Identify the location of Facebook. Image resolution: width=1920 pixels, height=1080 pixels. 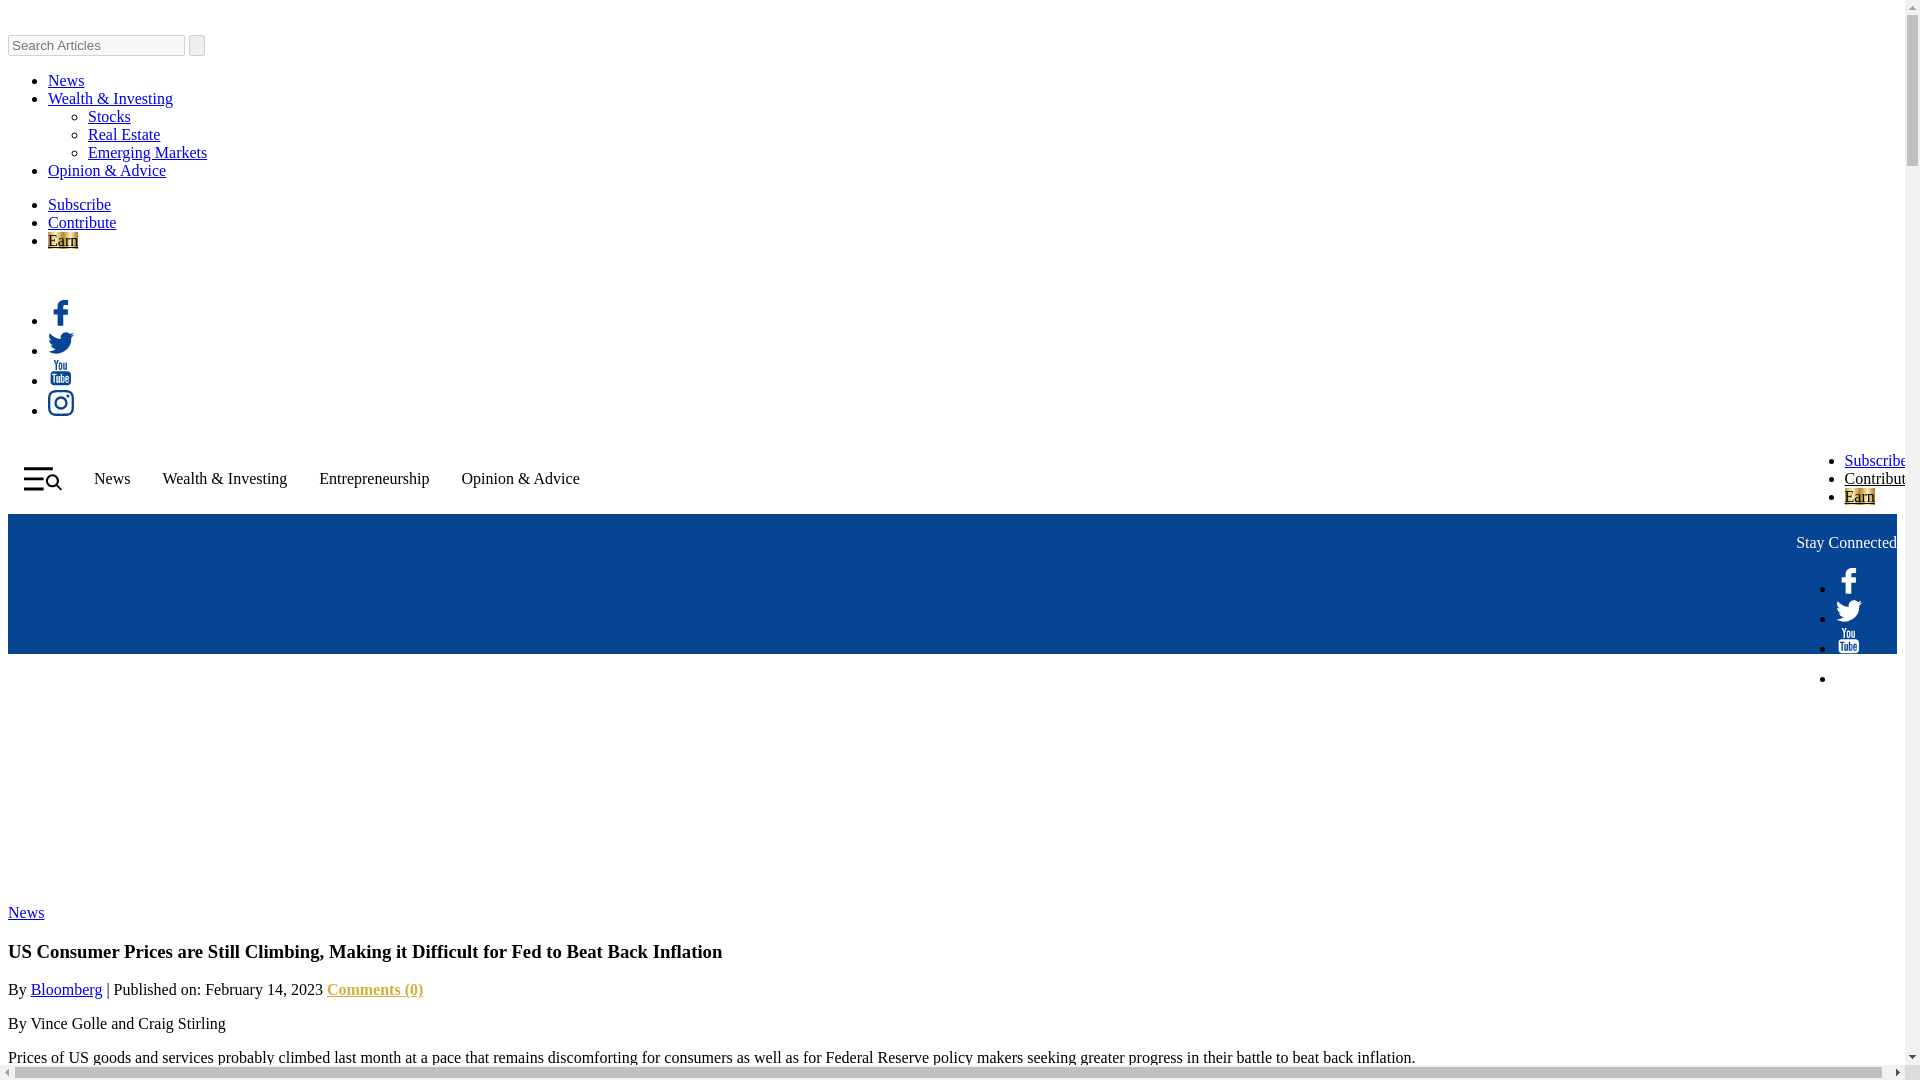
(1848, 588).